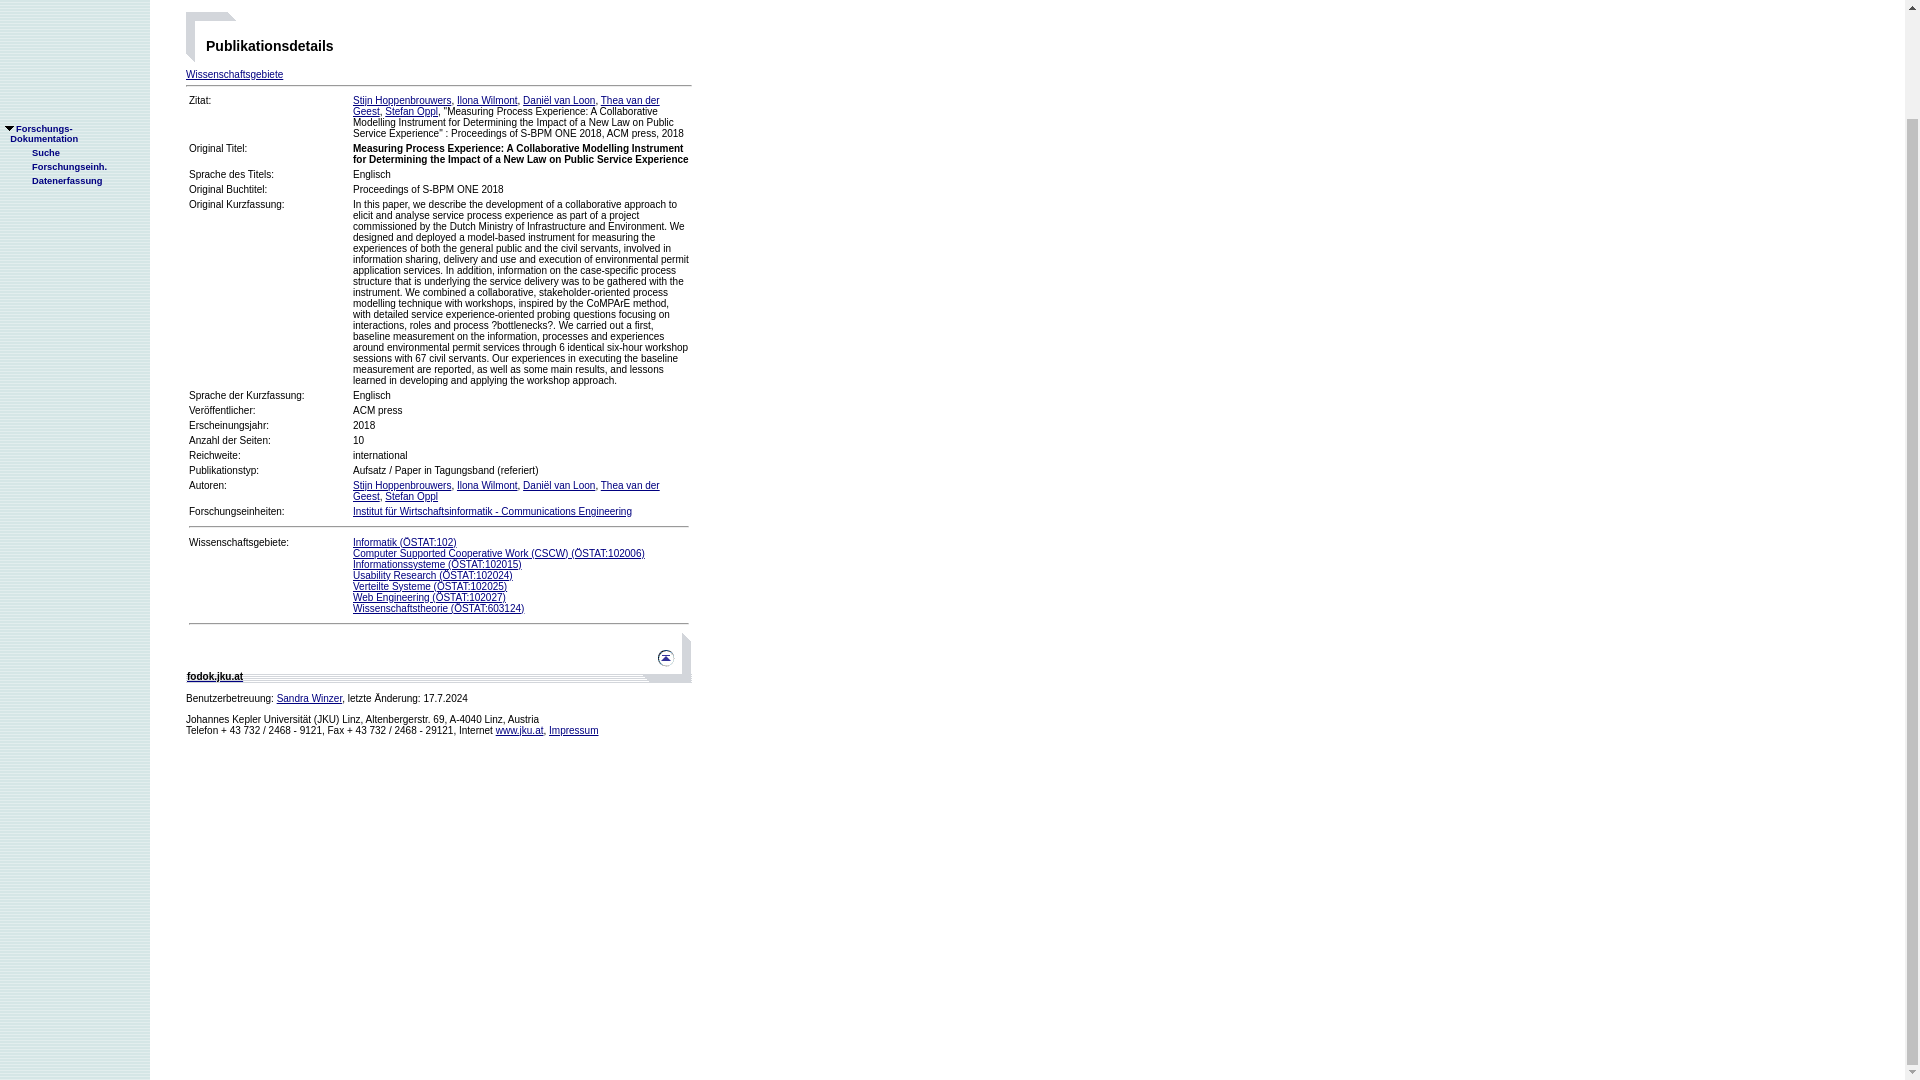  What do you see at coordinates (37, 34) in the screenshot?
I see `Thea van der Geest` at bounding box center [37, 34].